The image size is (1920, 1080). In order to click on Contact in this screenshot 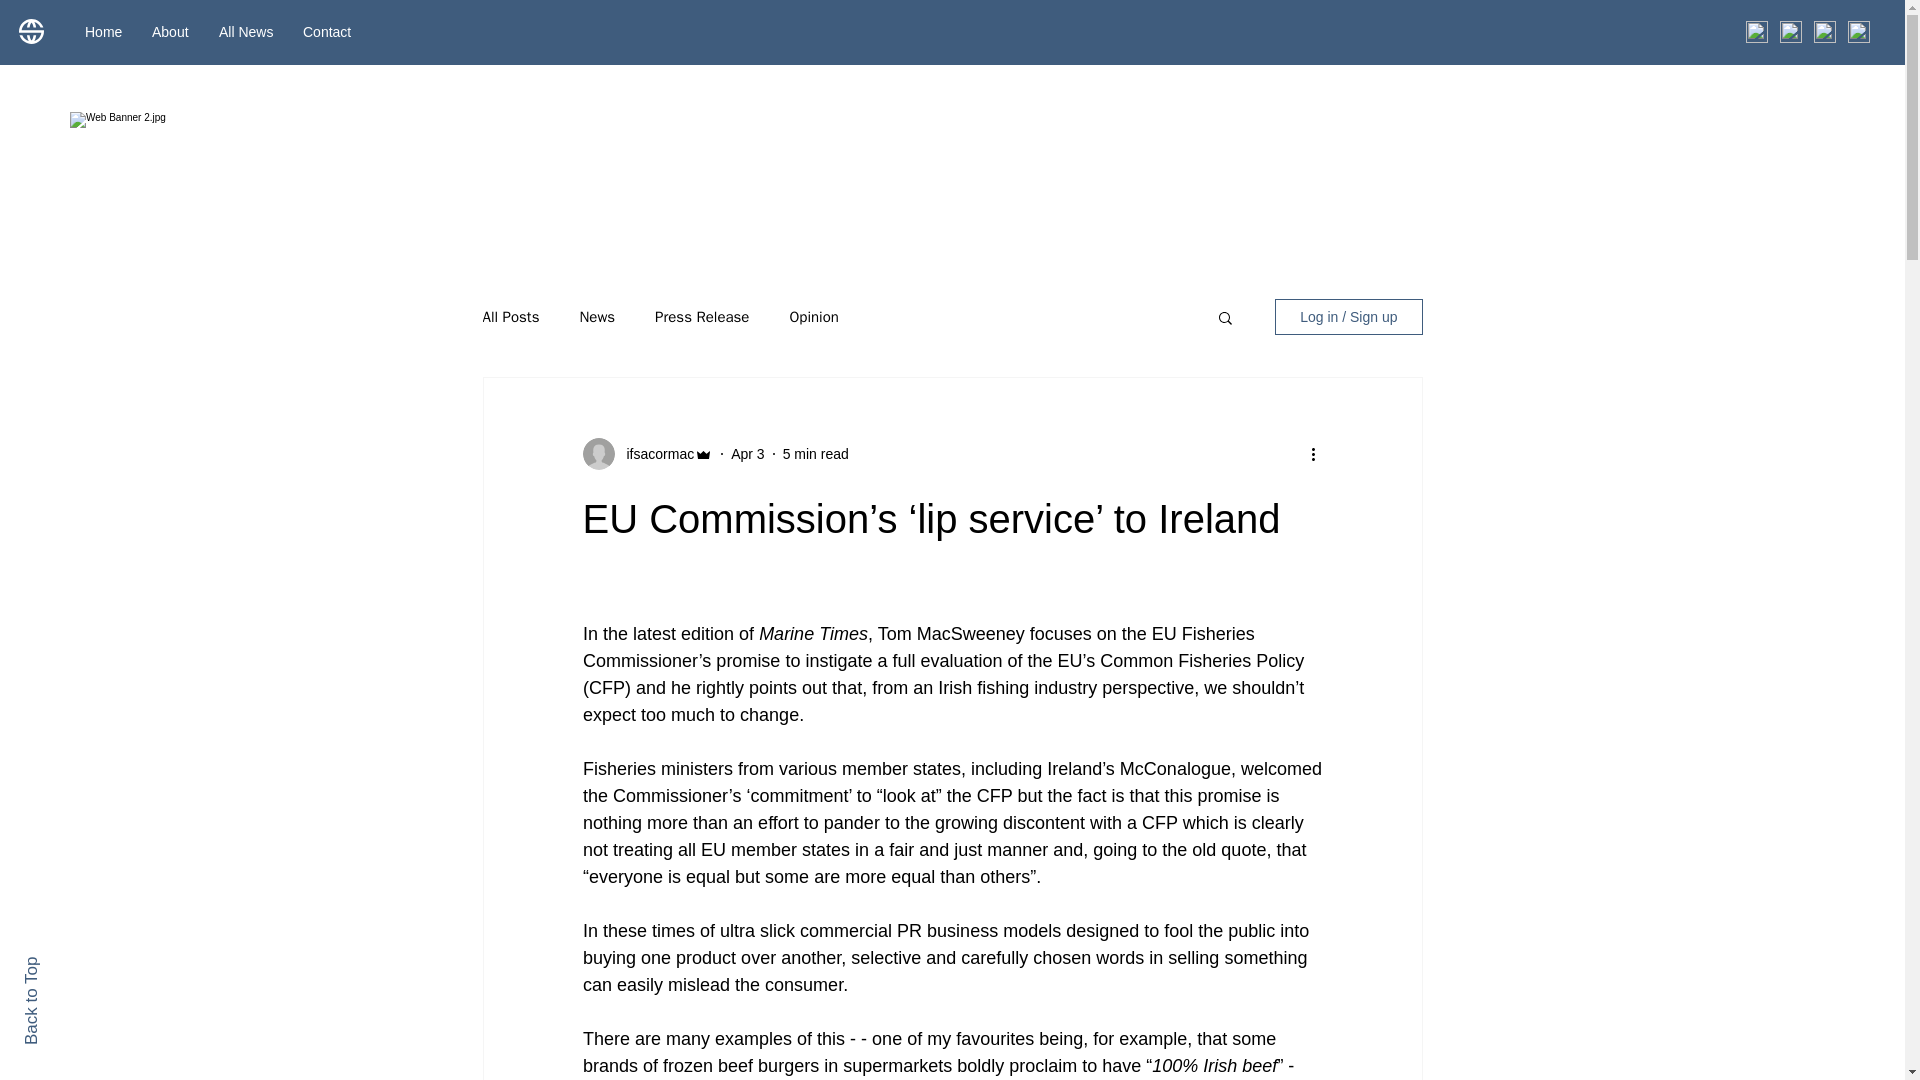, I will do `click(327, 32)`.